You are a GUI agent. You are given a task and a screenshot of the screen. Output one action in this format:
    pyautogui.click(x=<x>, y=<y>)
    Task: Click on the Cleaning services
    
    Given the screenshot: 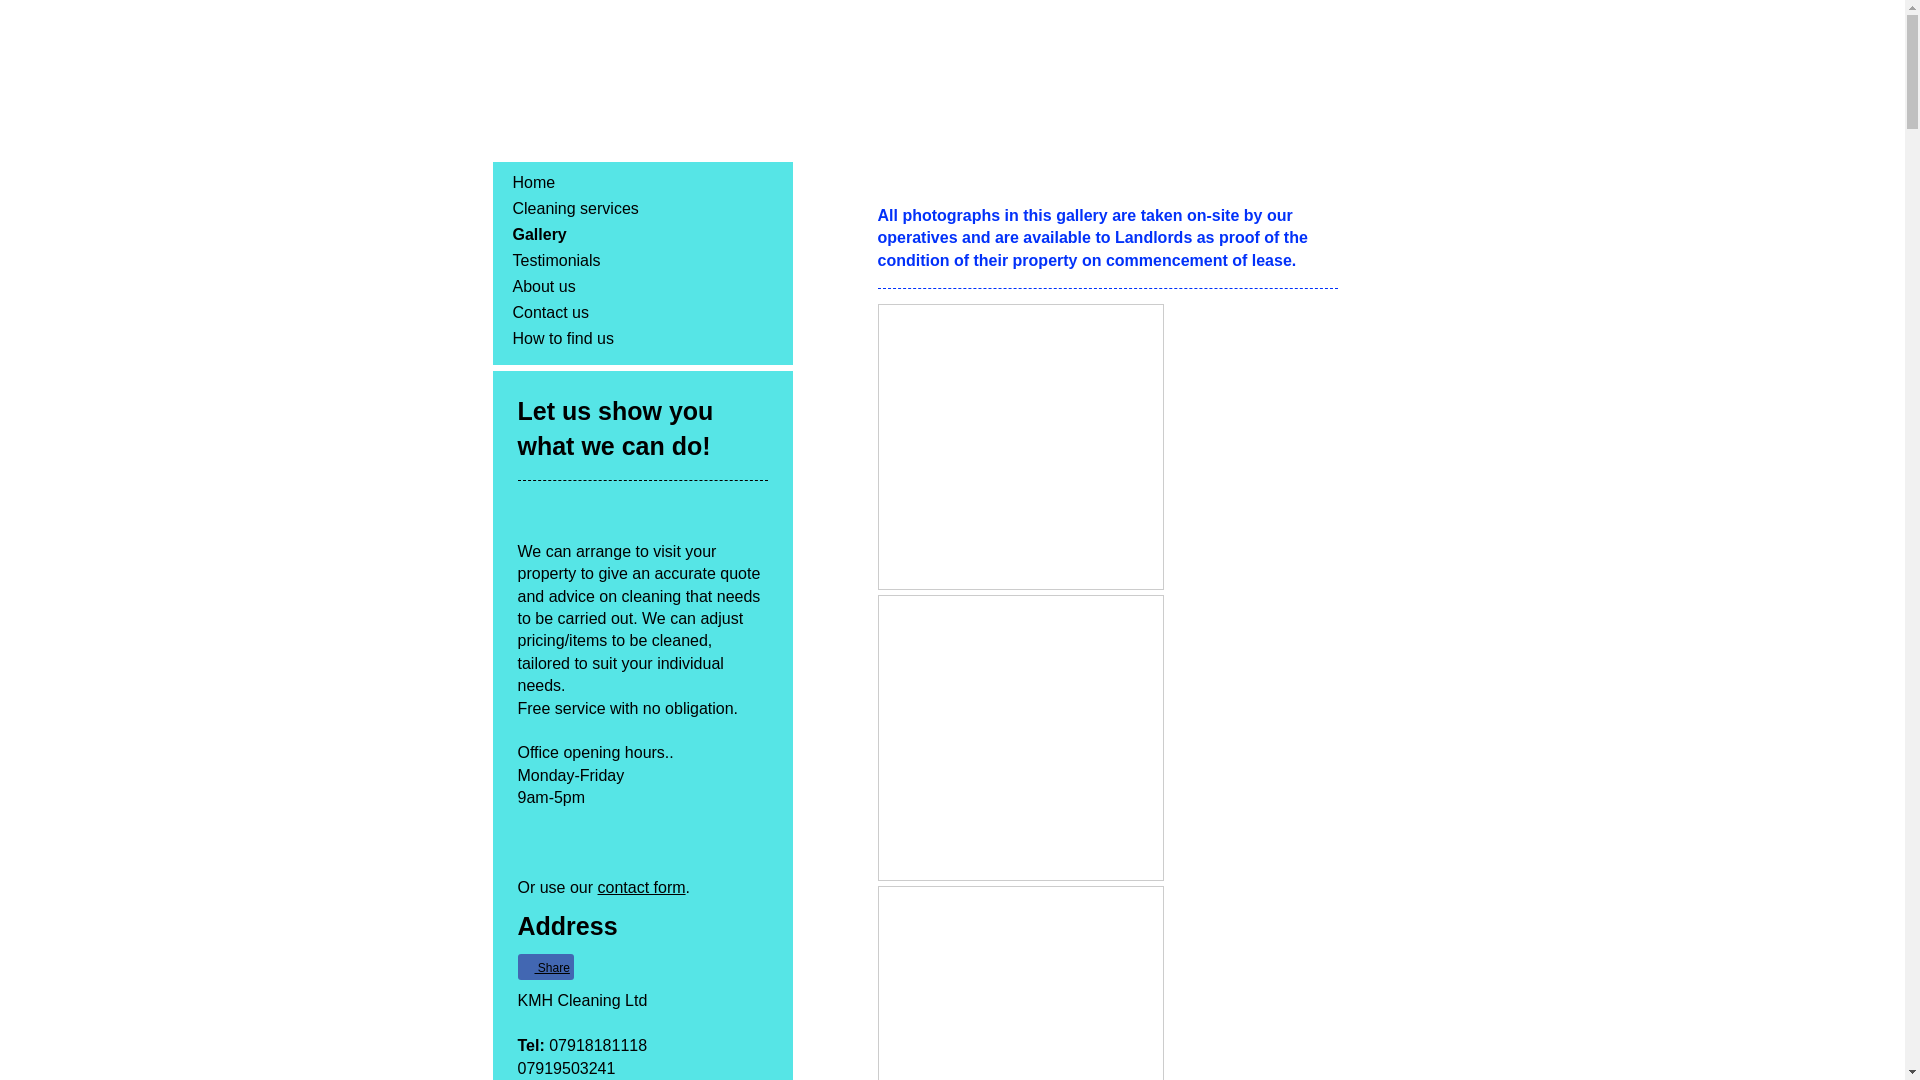 What is the action you would take?
    pyautogui.click(x=641, y=208)
    